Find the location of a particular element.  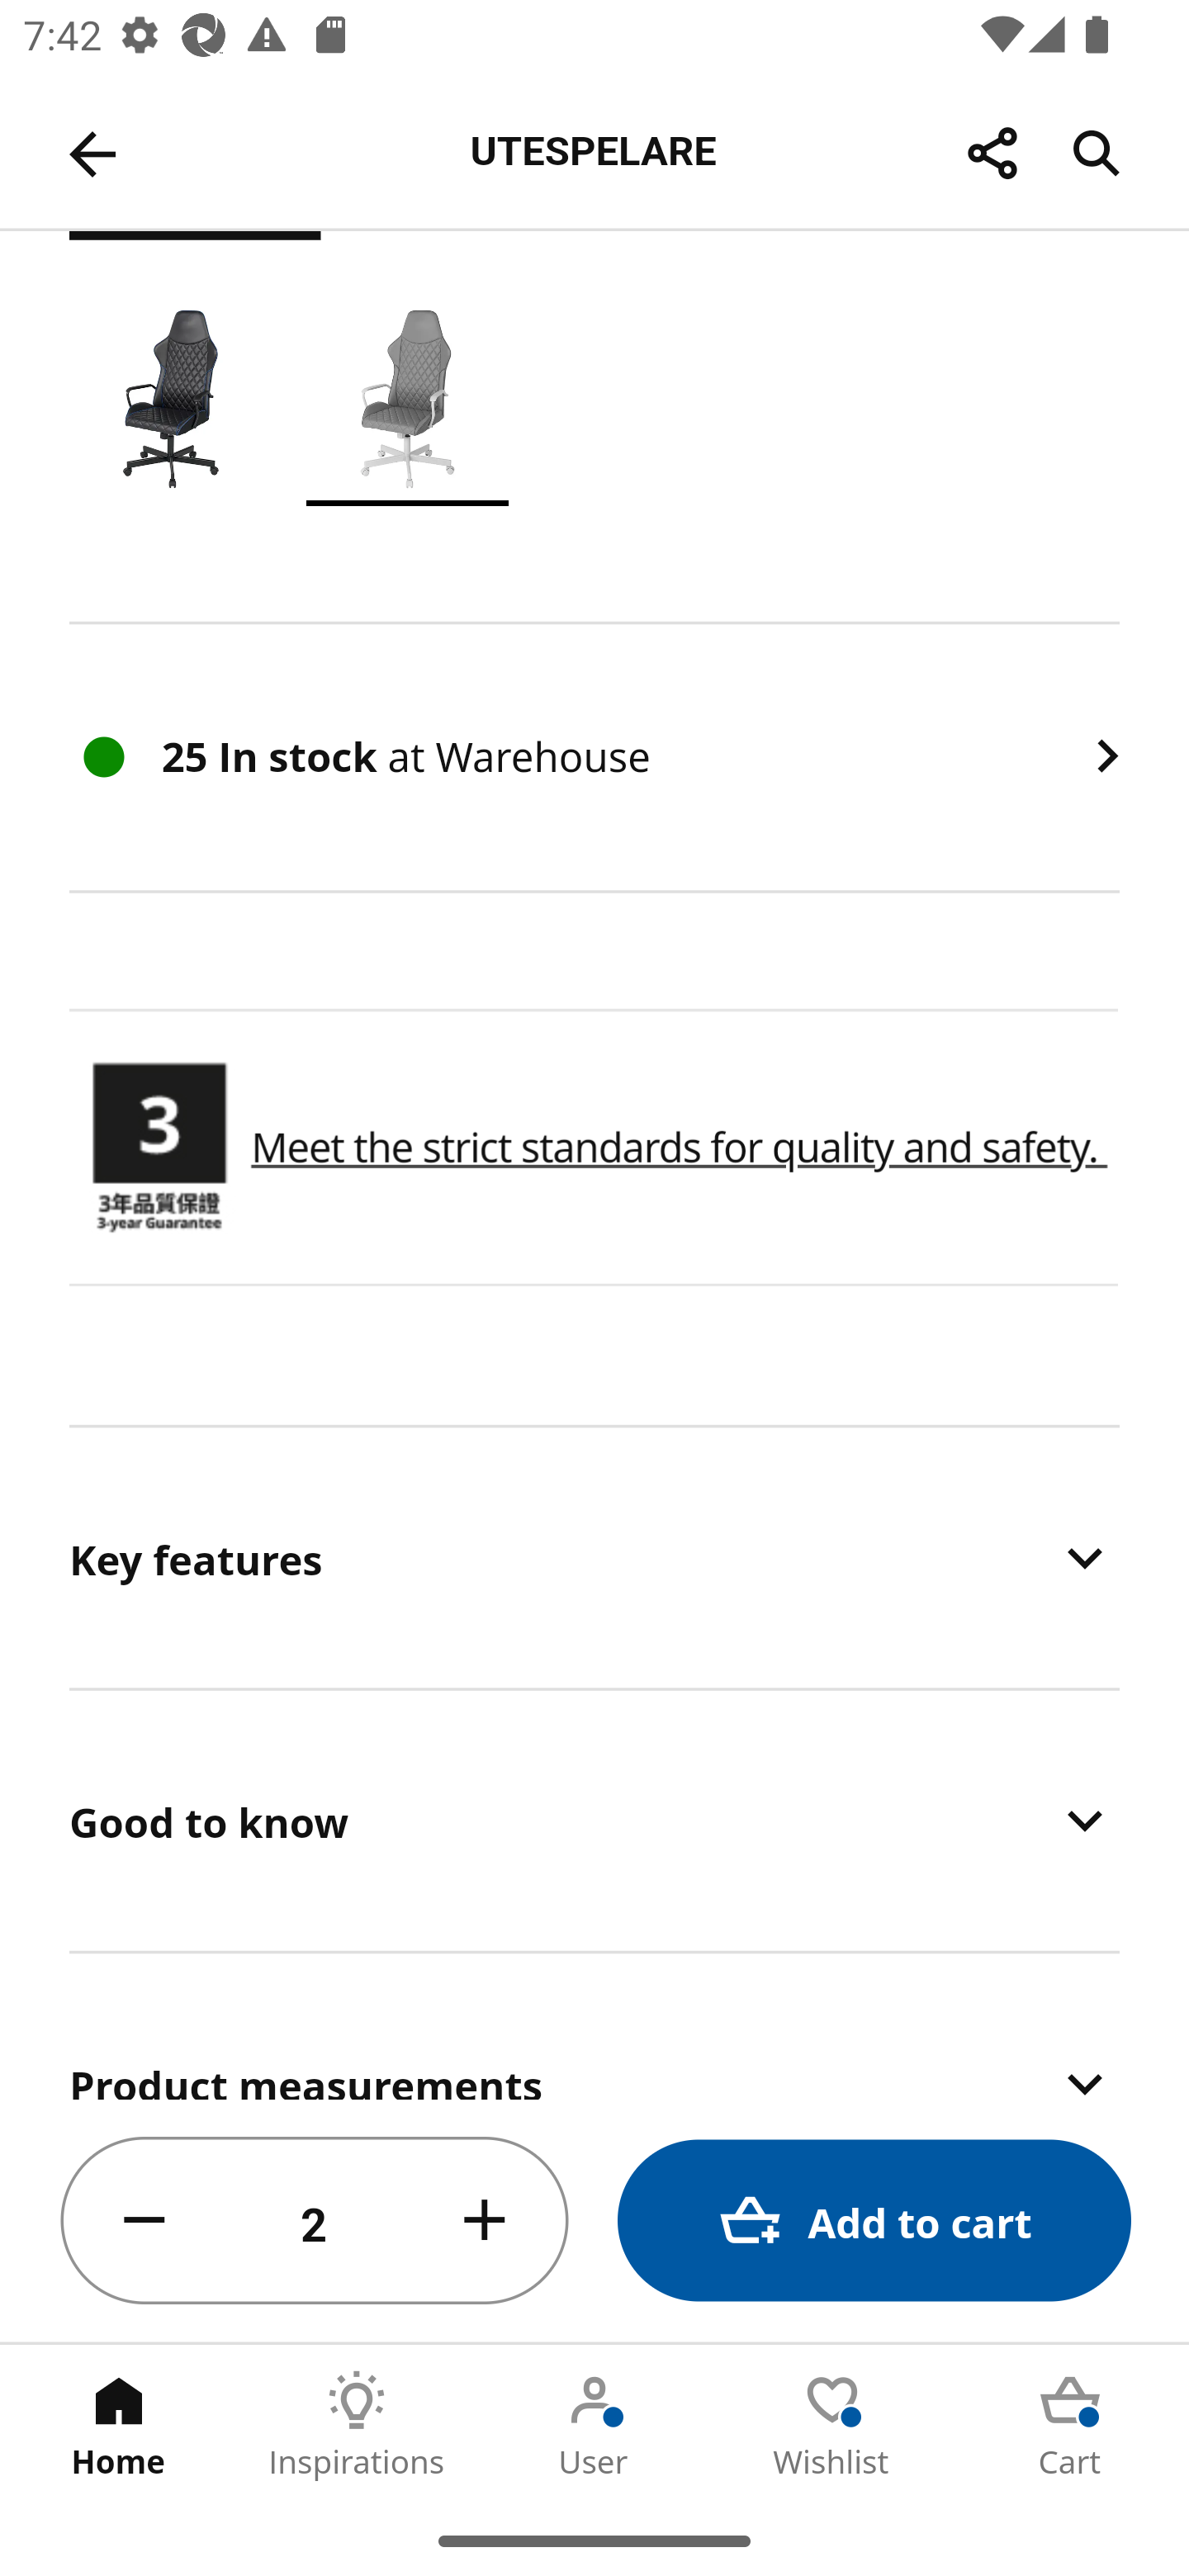

gaming-chairs-guarantee is located at coordinates (159, 1148).